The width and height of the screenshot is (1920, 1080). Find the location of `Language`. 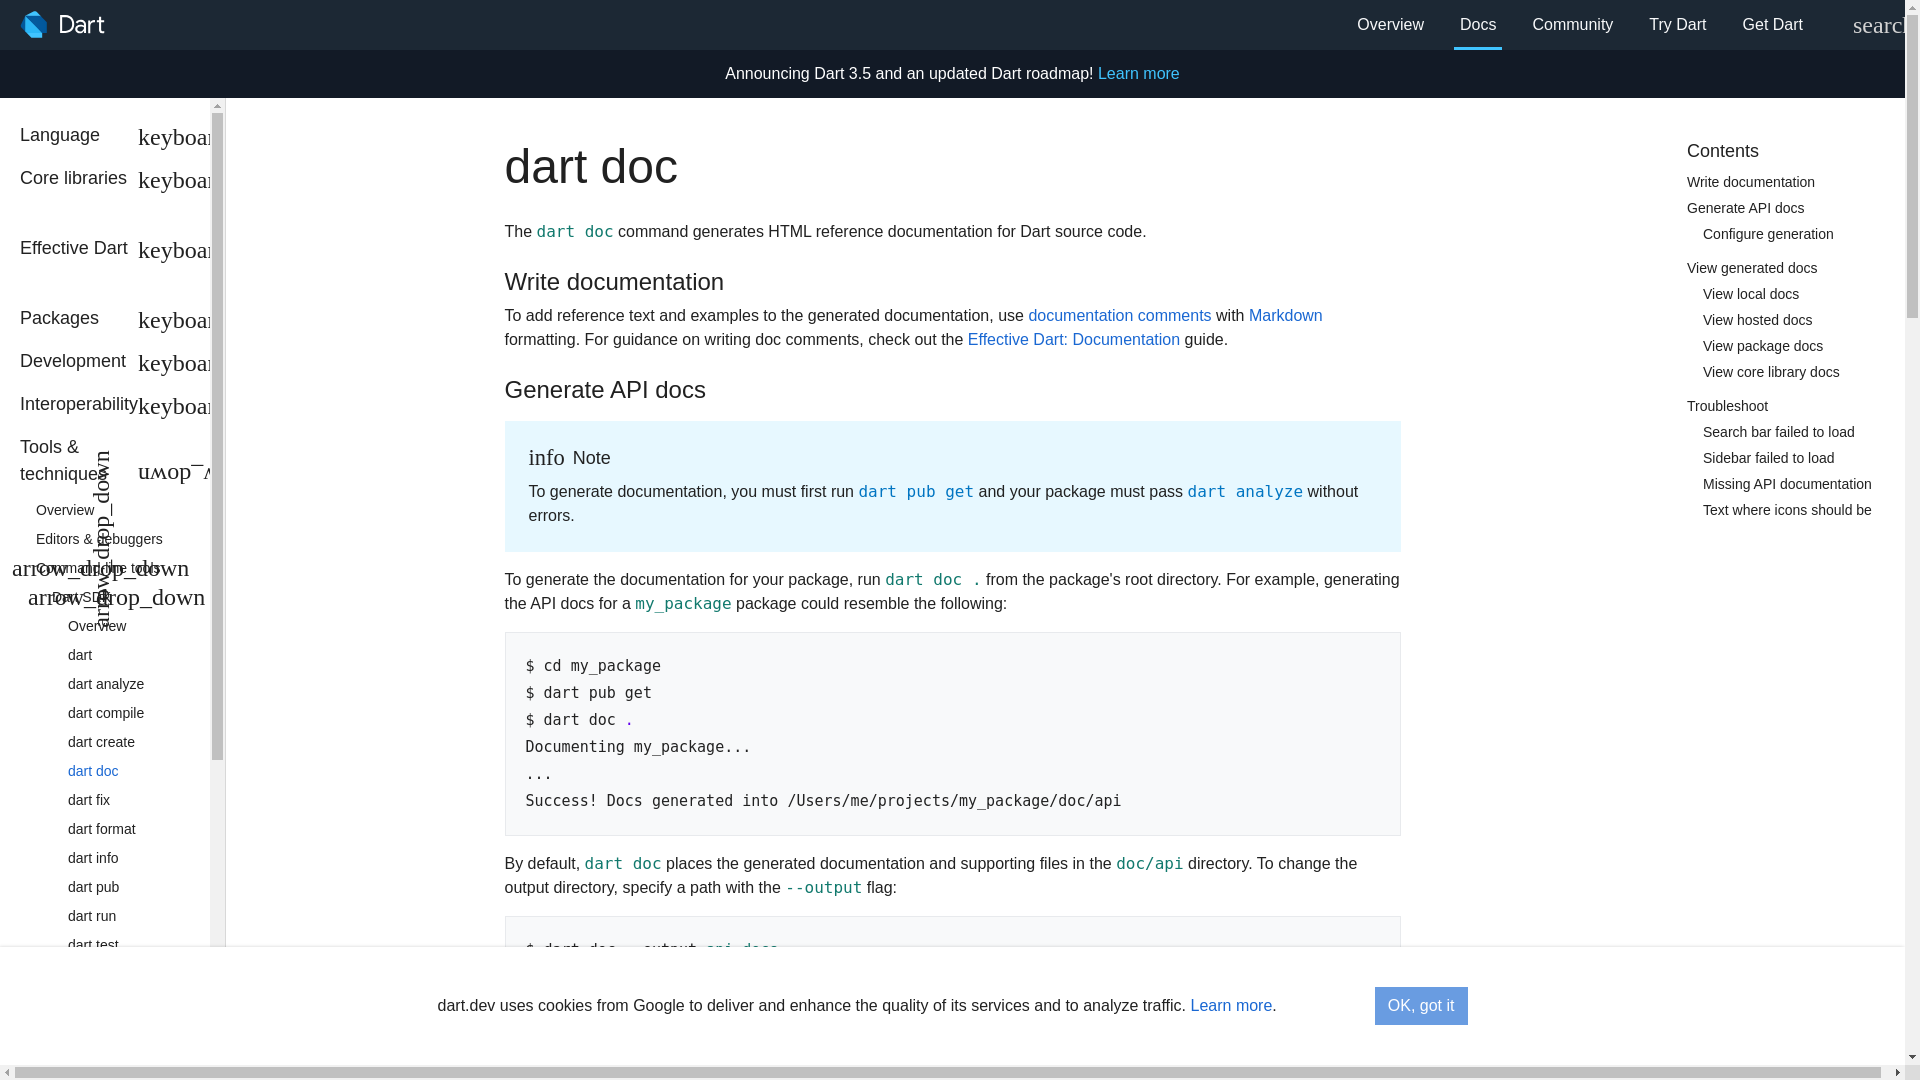

Language is located at coordinates (190, 139).